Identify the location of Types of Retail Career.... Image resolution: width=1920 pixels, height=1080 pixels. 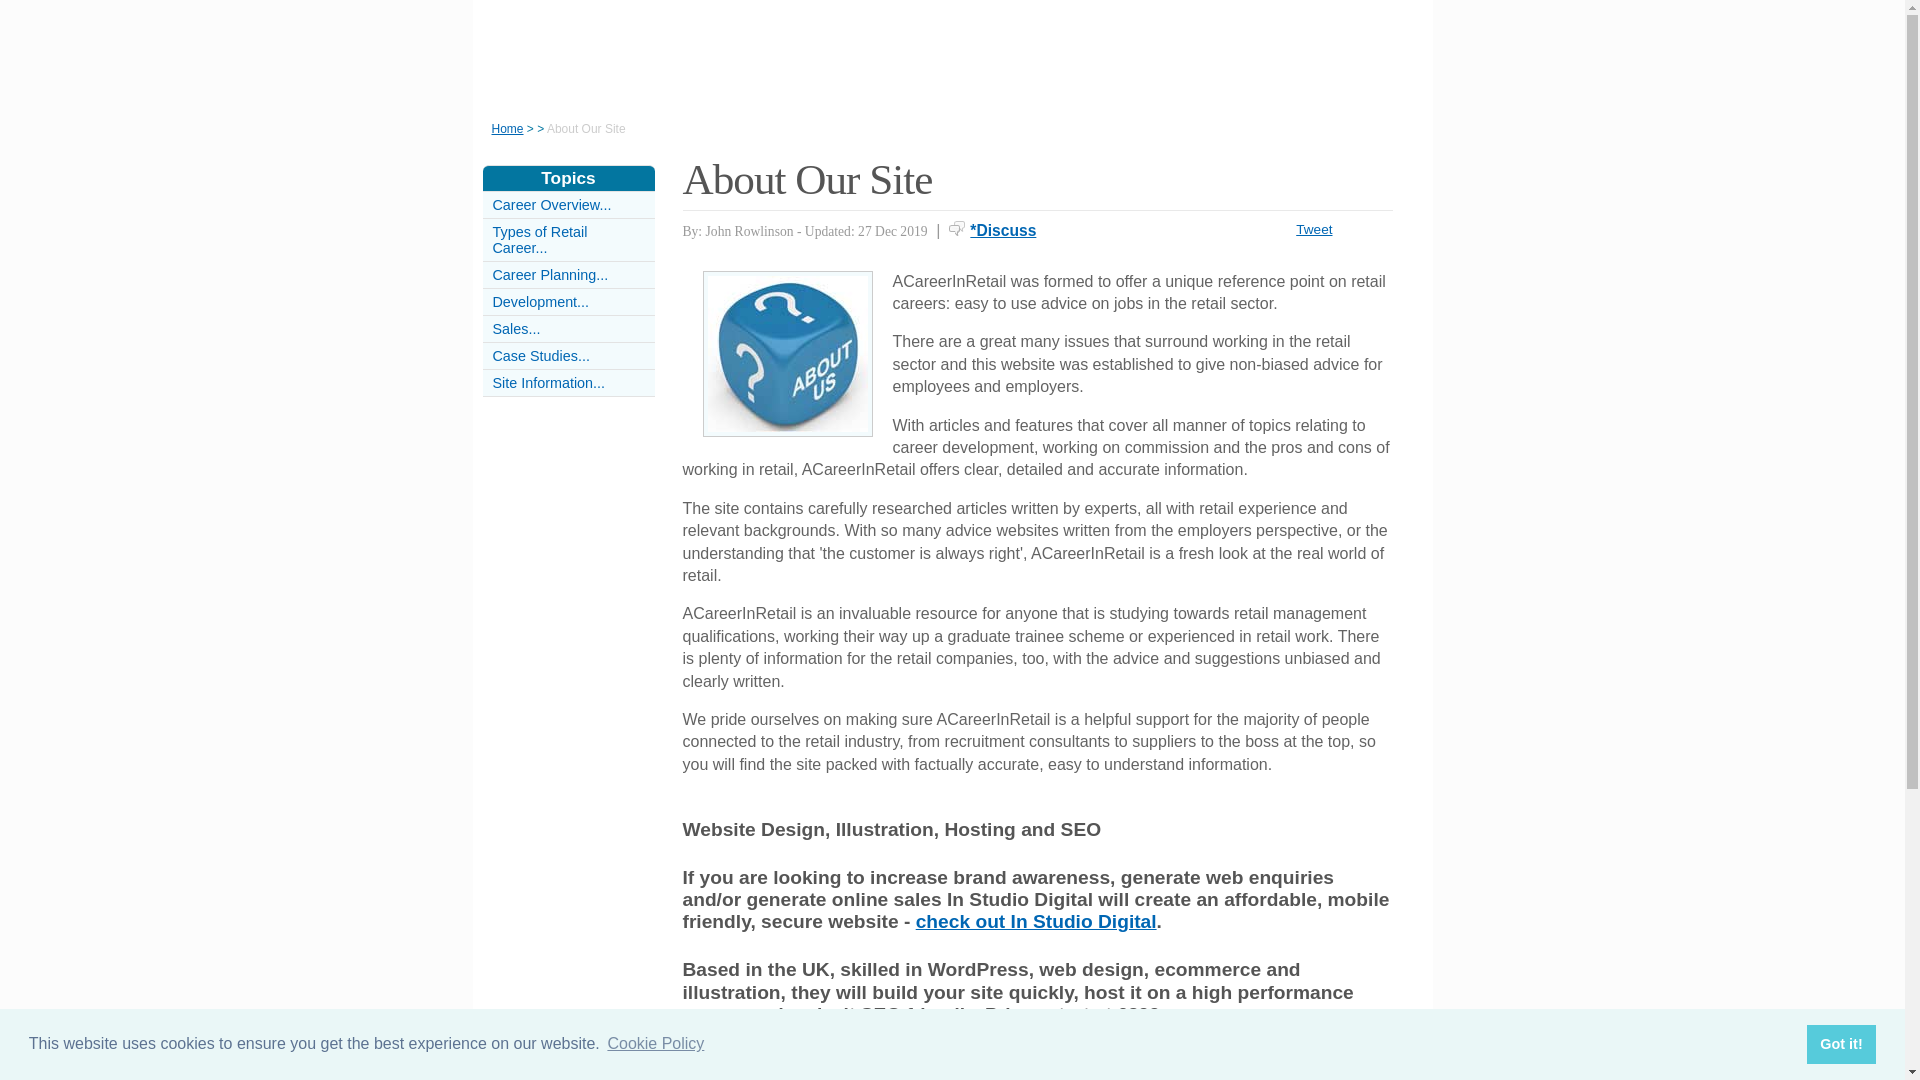
(539, 239).